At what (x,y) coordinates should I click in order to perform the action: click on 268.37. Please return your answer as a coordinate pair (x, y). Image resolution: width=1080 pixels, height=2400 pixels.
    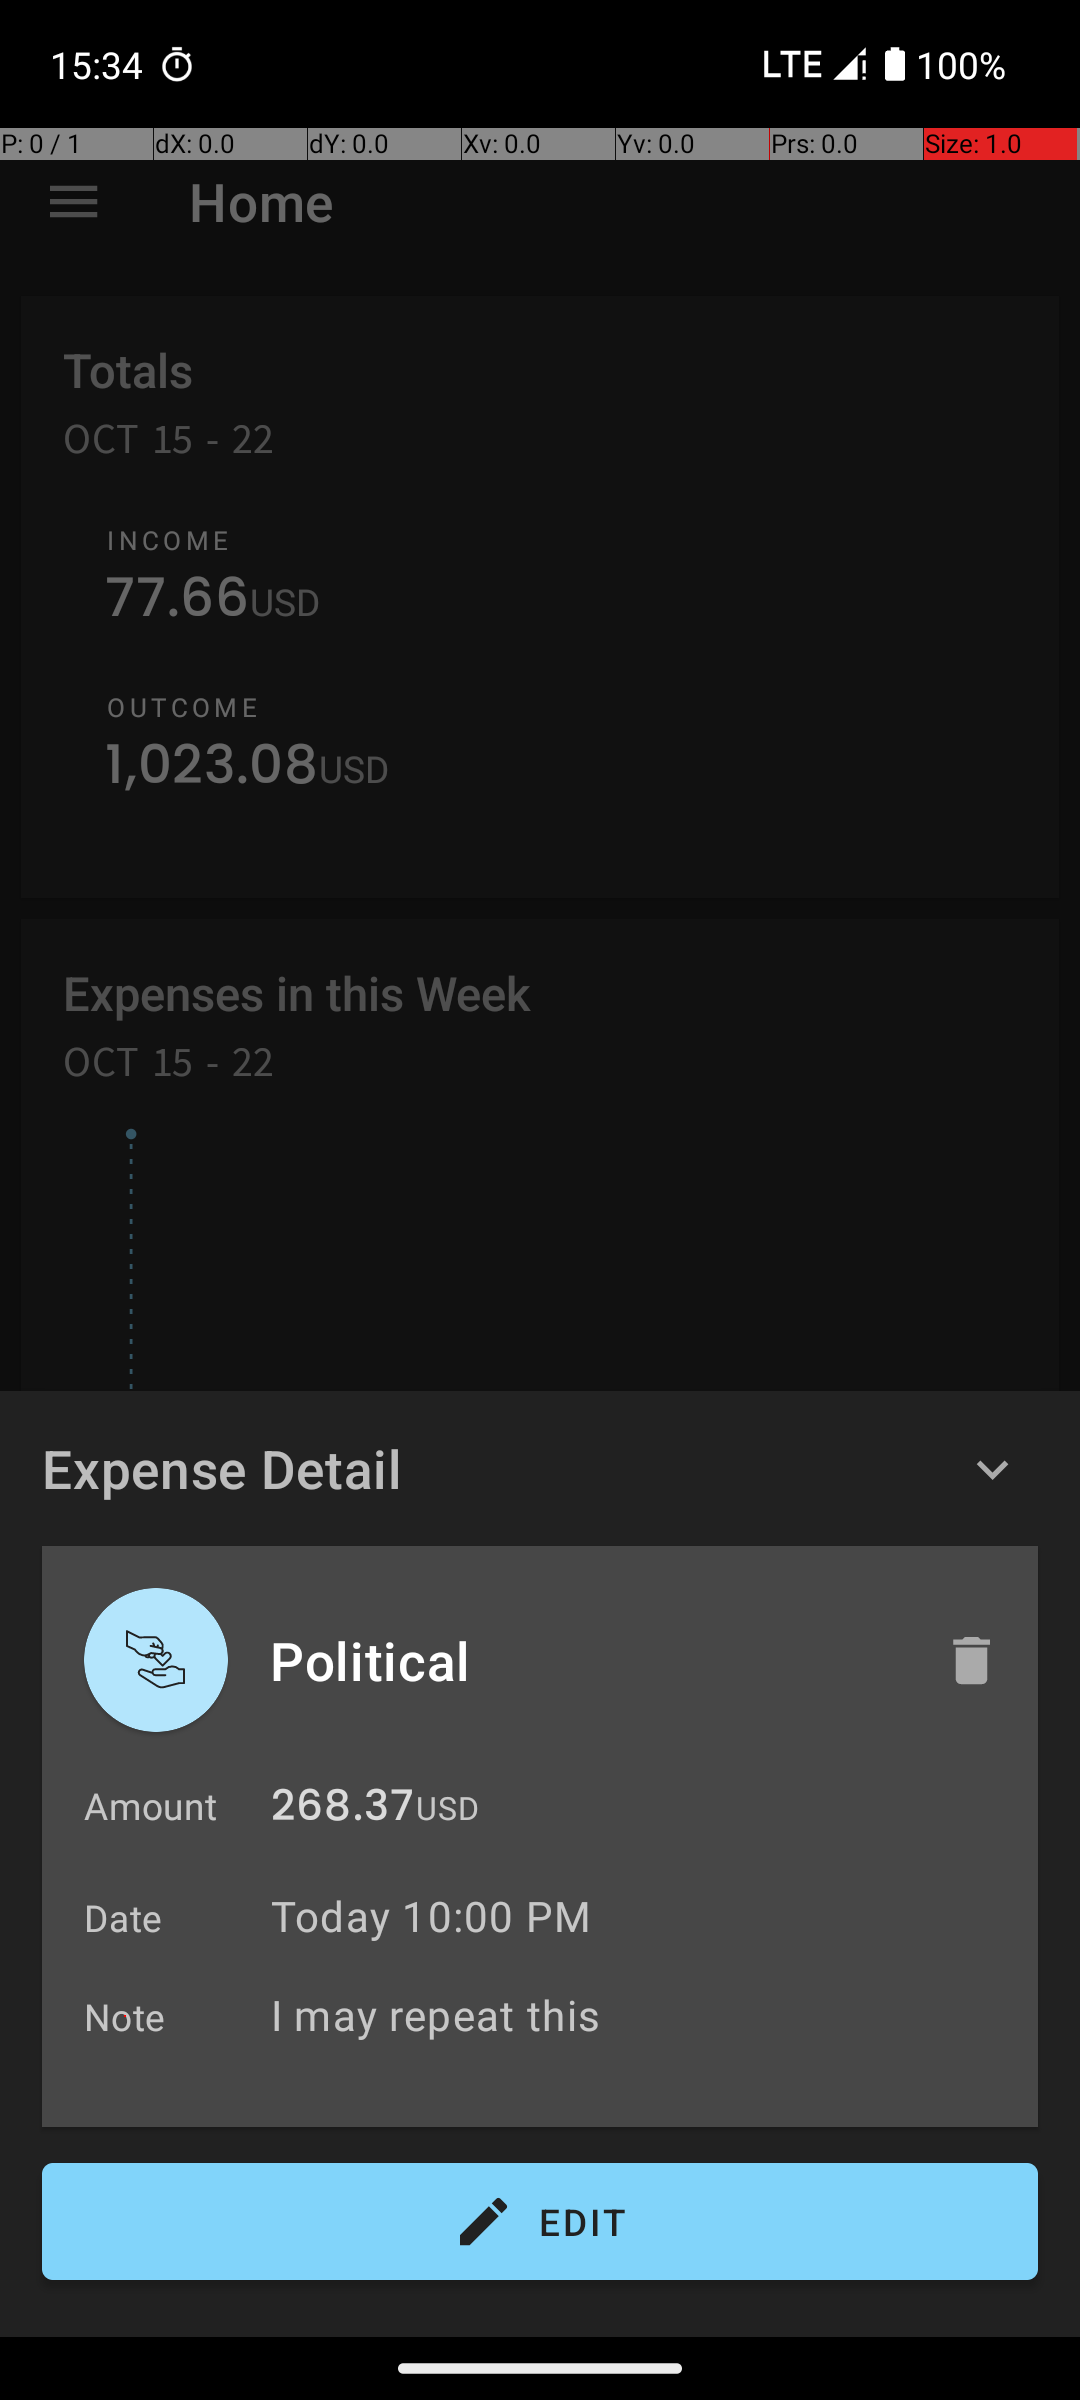
    Looking at the image, I should click on (342, 1810).